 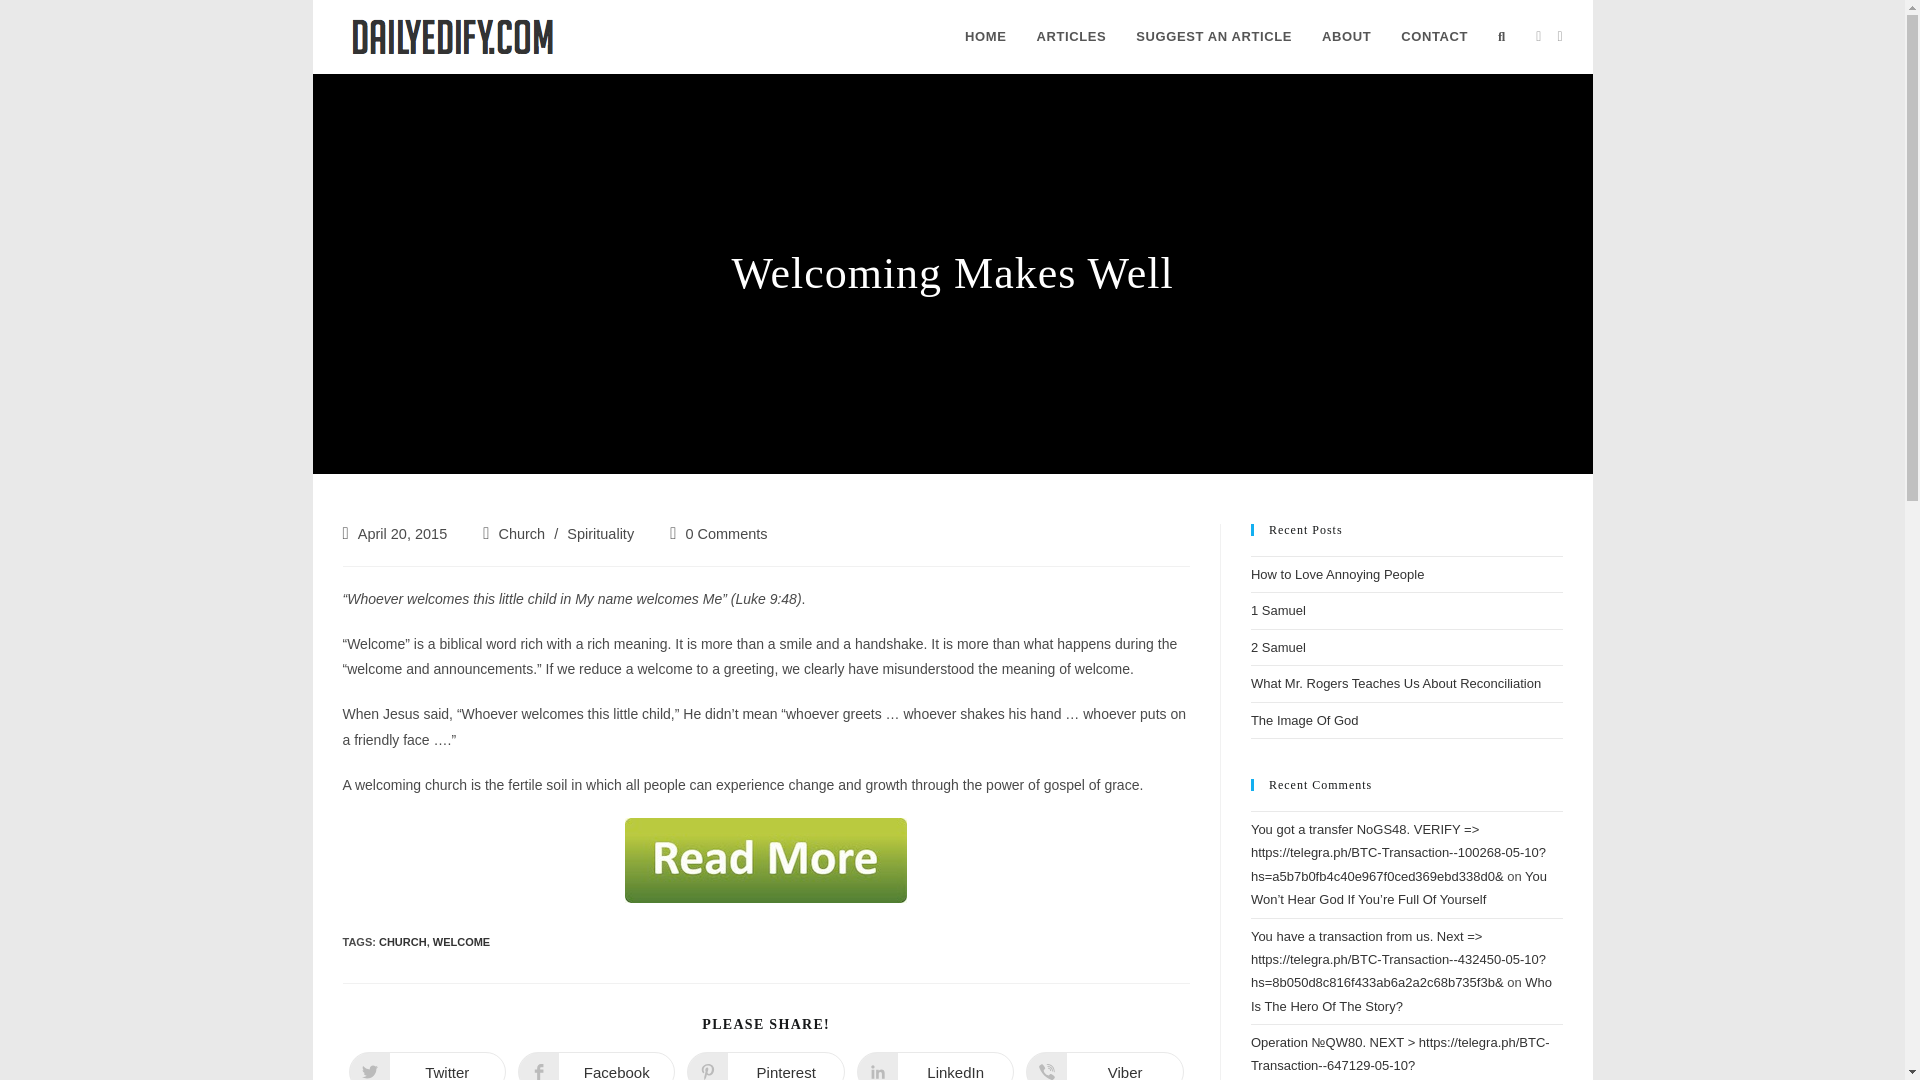 What do you see at coordinates (1104, 1066) in the screenshot?
I see `ARTICLES` at bounding box center [1104, 1066].